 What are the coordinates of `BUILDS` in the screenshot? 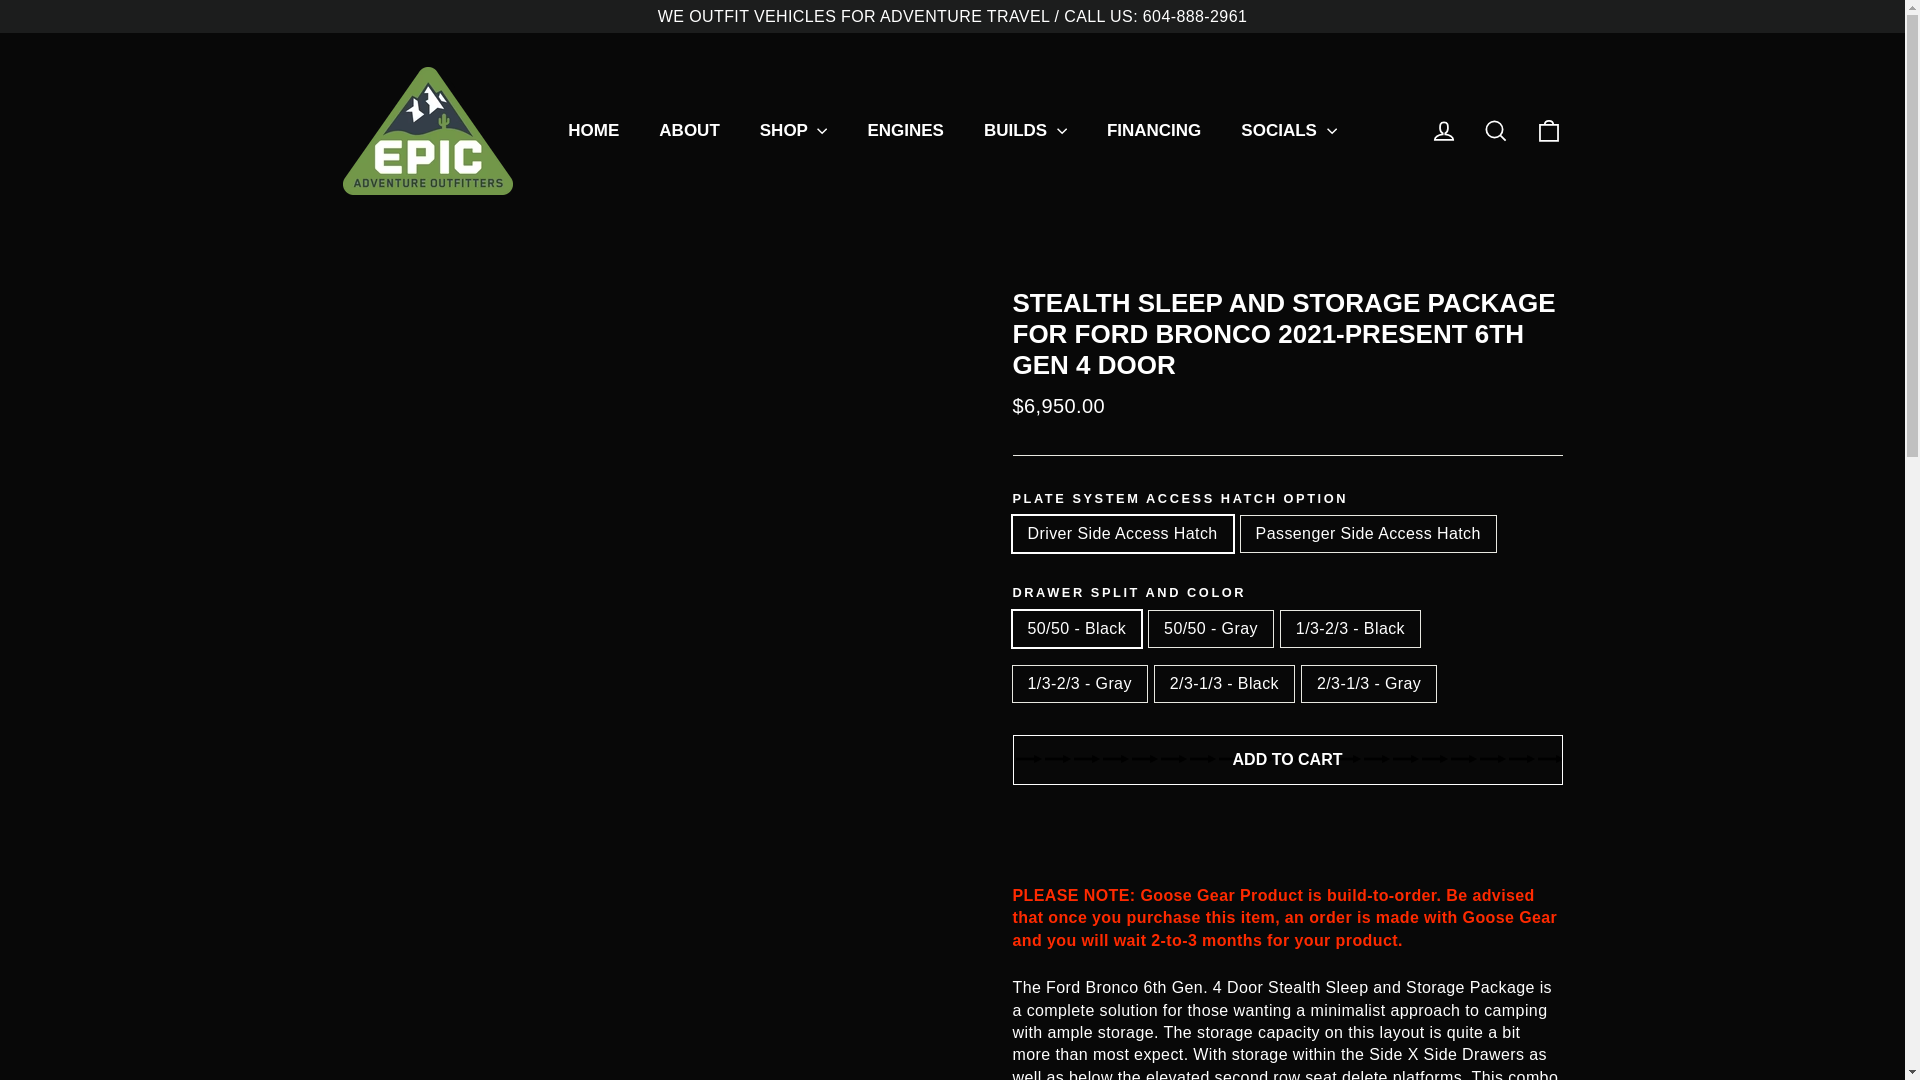 It's located at (1024, 131).